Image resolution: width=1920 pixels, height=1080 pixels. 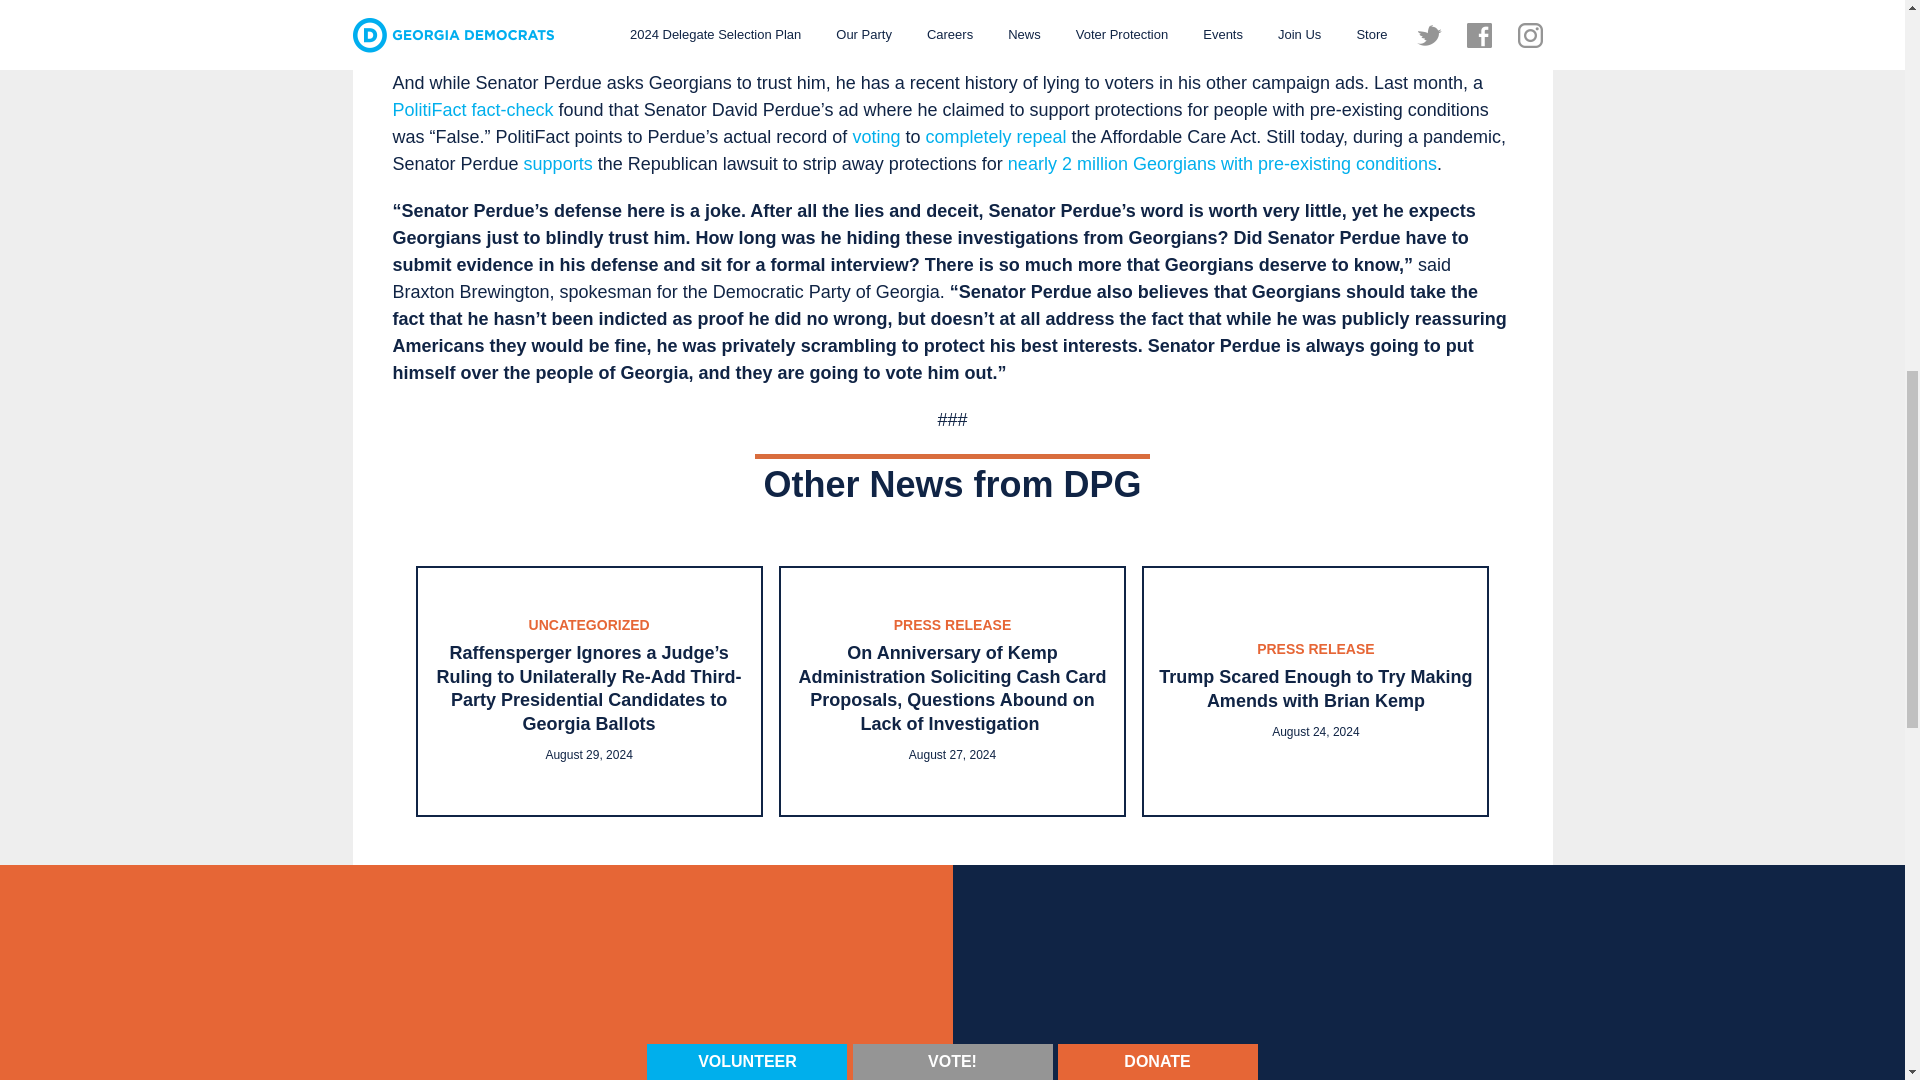 I want to click on nearly 2 million Georgians with pre-existing conditions, so click(x=1222, y=164).